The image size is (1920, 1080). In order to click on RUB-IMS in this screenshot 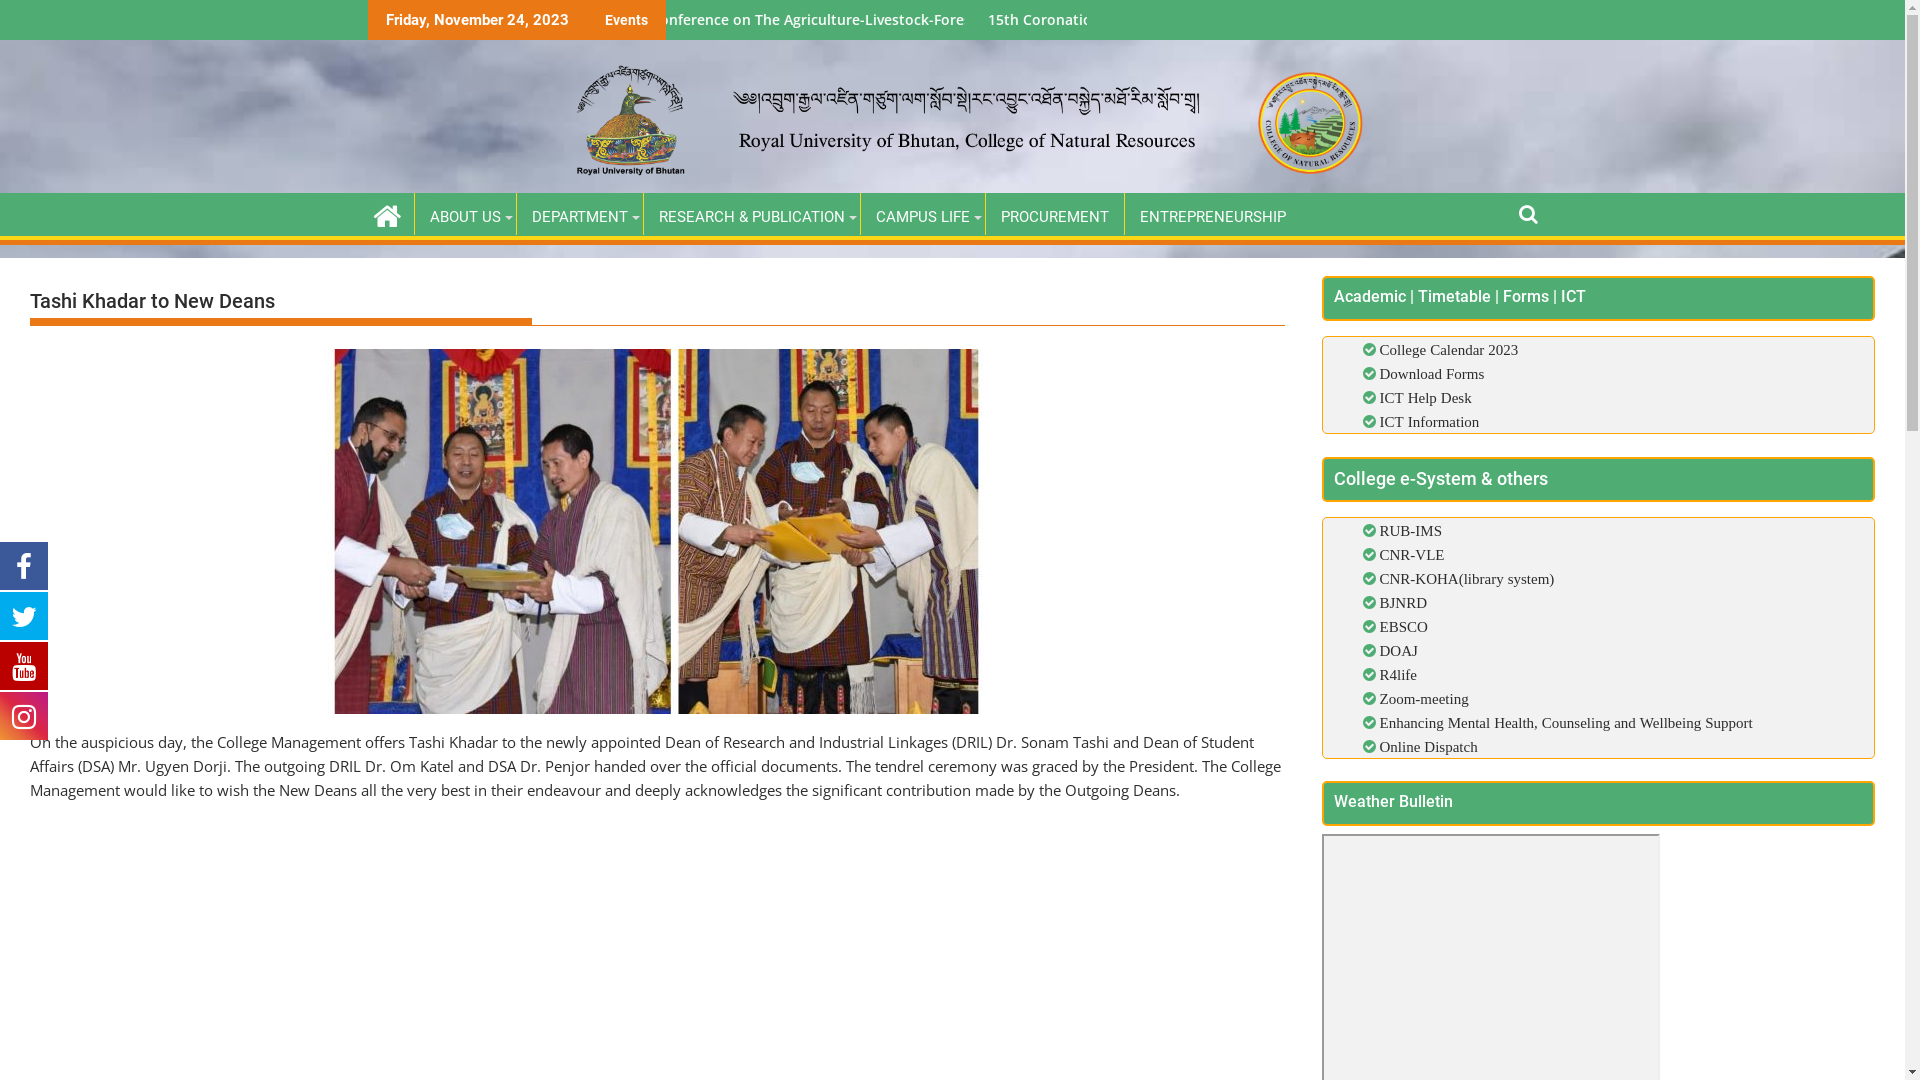, I will do `click(1410, 530)`.